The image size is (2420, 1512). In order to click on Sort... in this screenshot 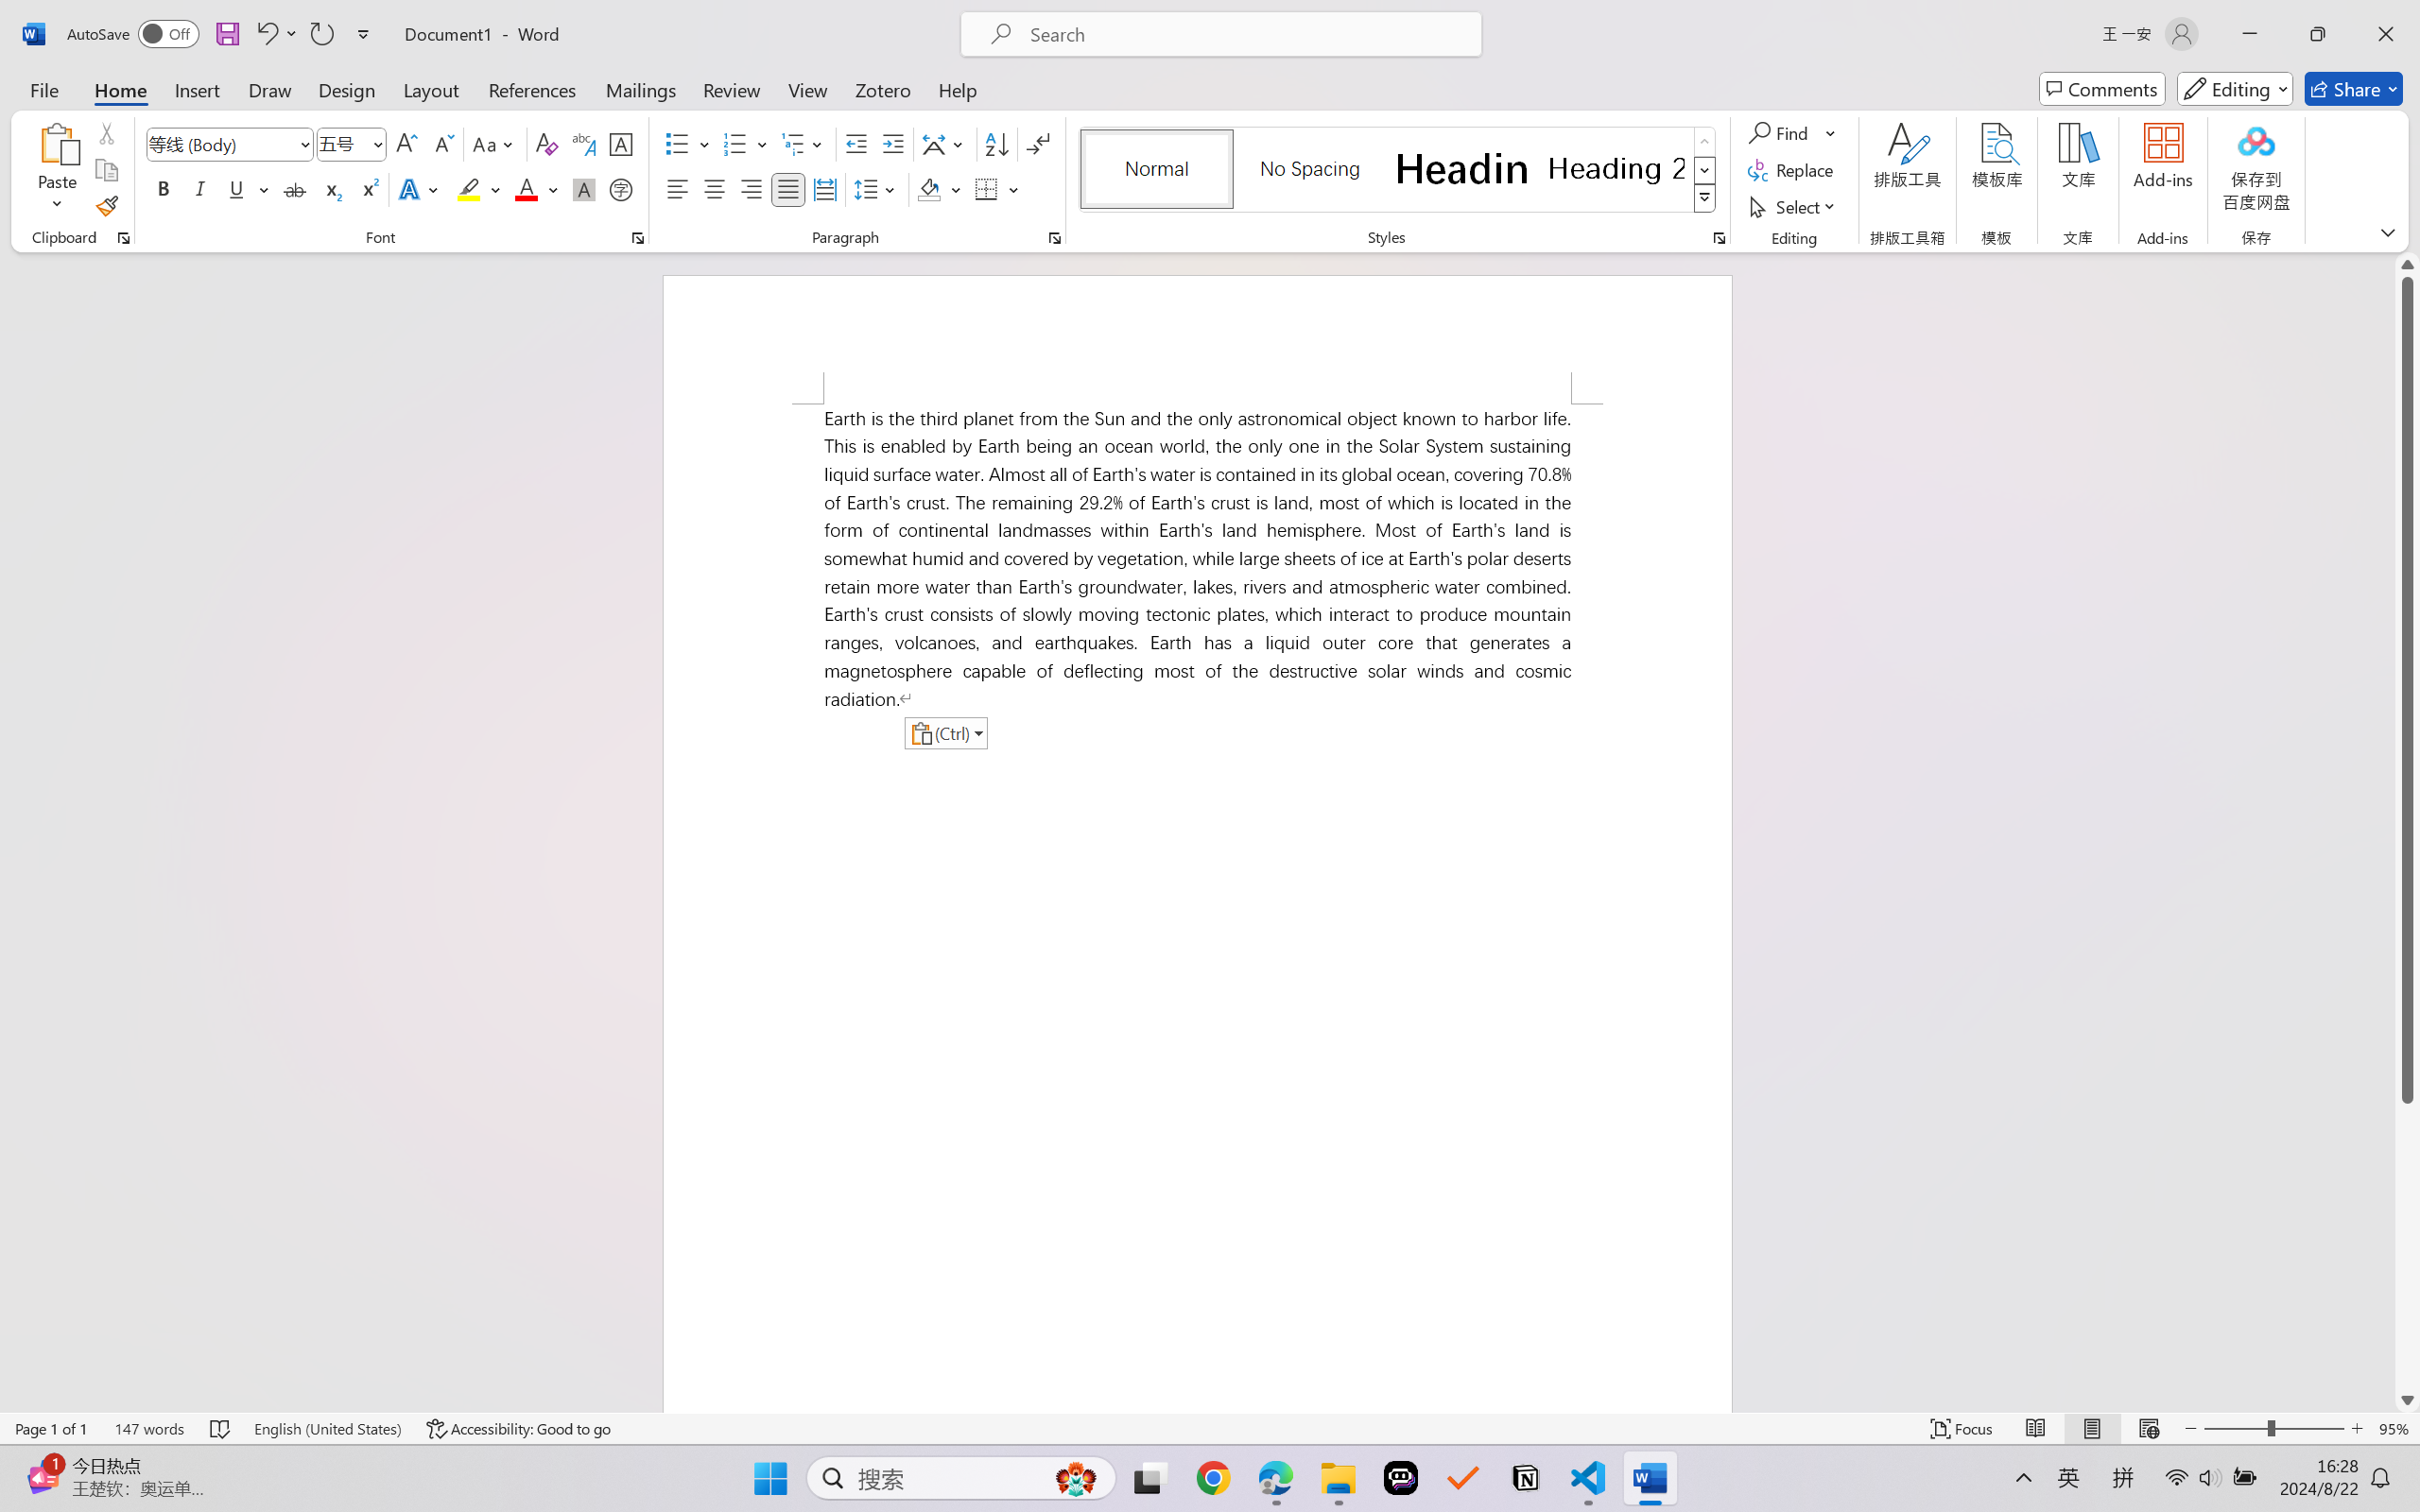, I will do `click(996, 144)`.